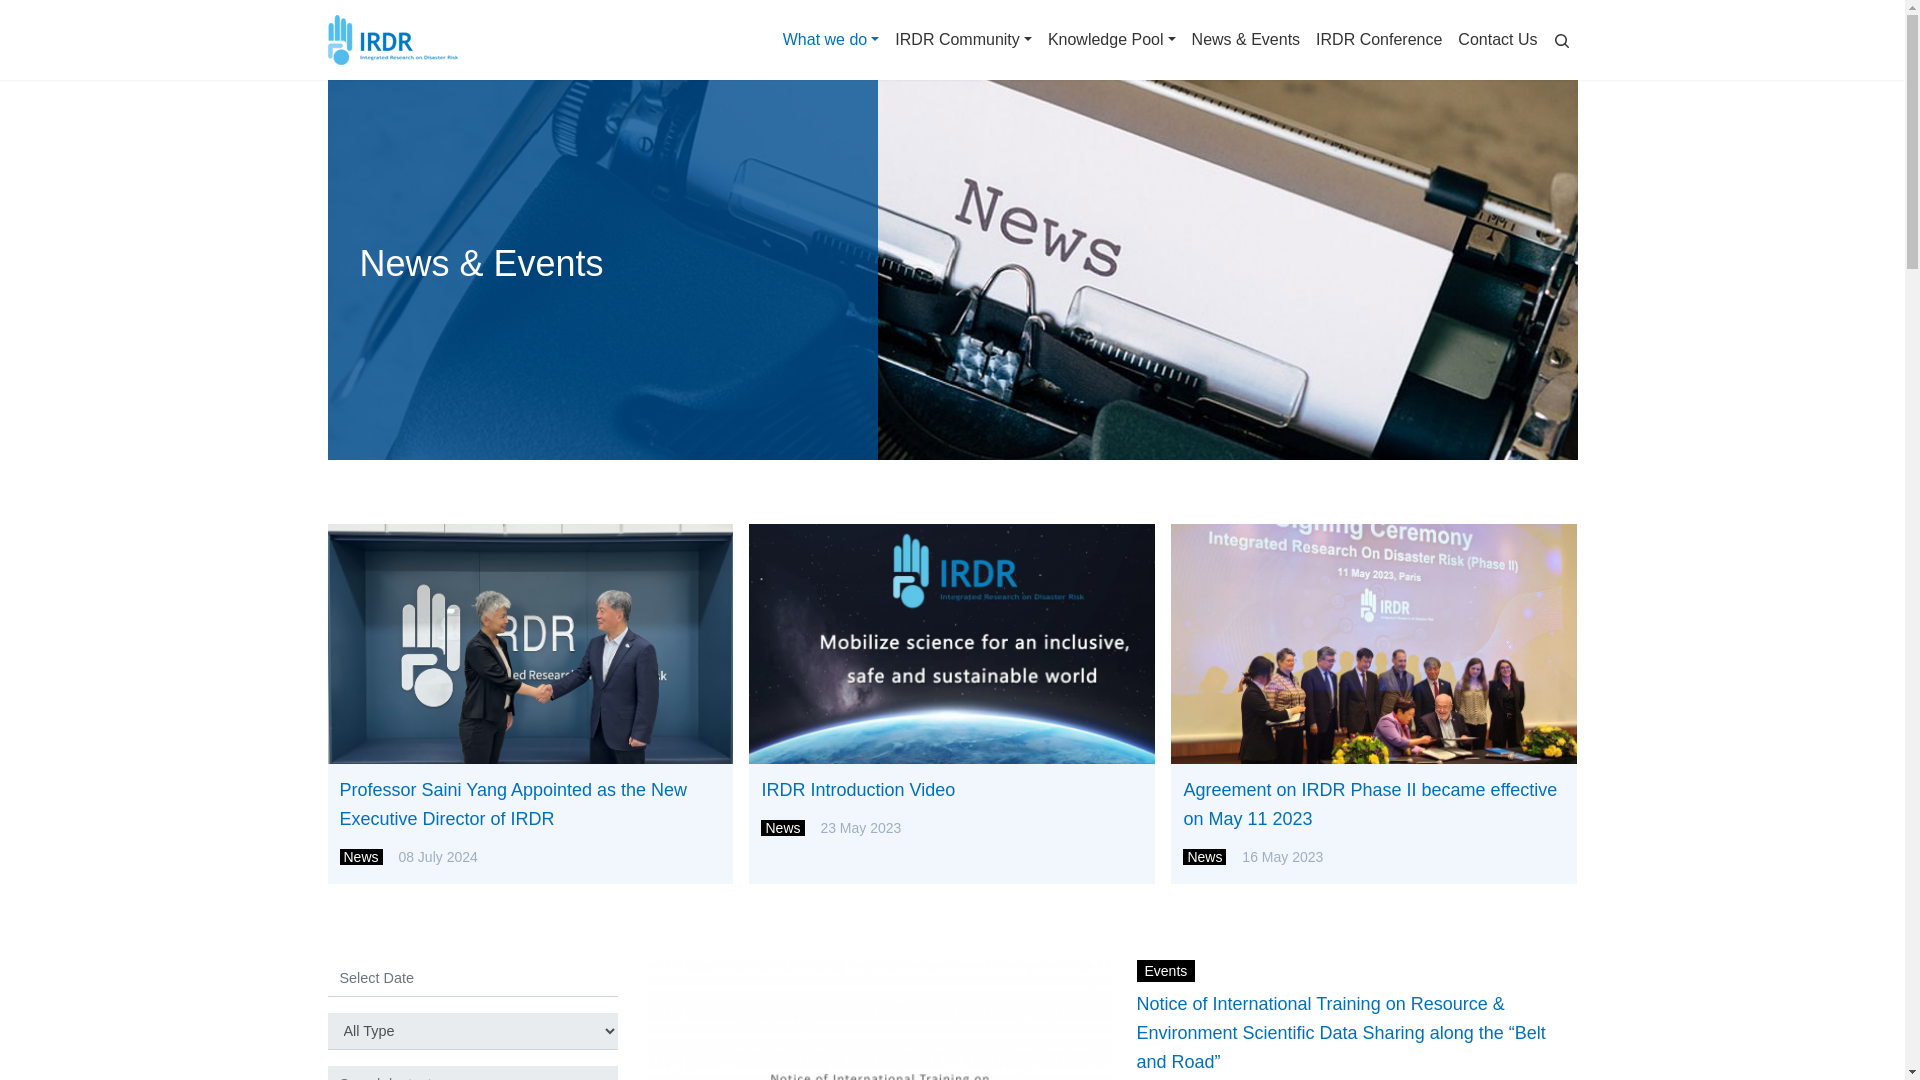  I want to click on Knowledge Pool, so click(1112, 40).